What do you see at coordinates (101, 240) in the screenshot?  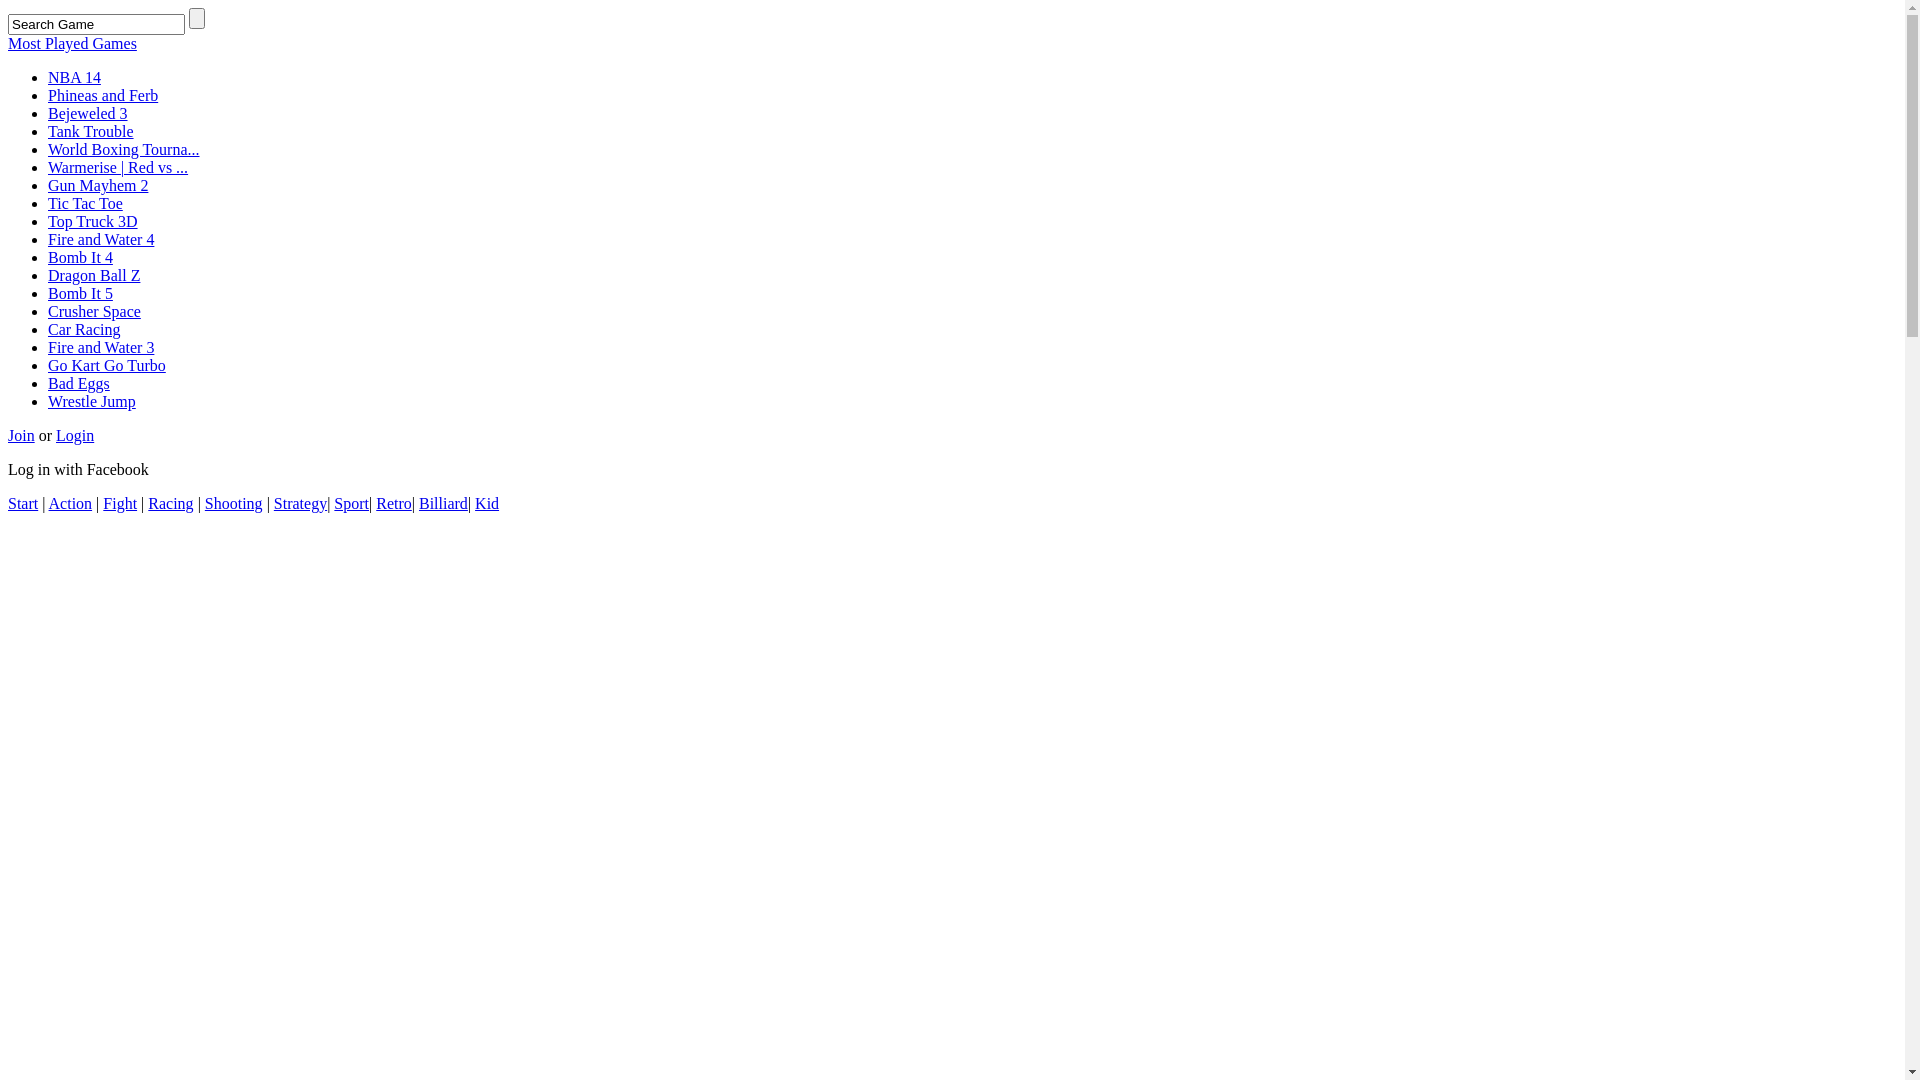 I see `Fire and Water 4` at bounding box center [101, 240].